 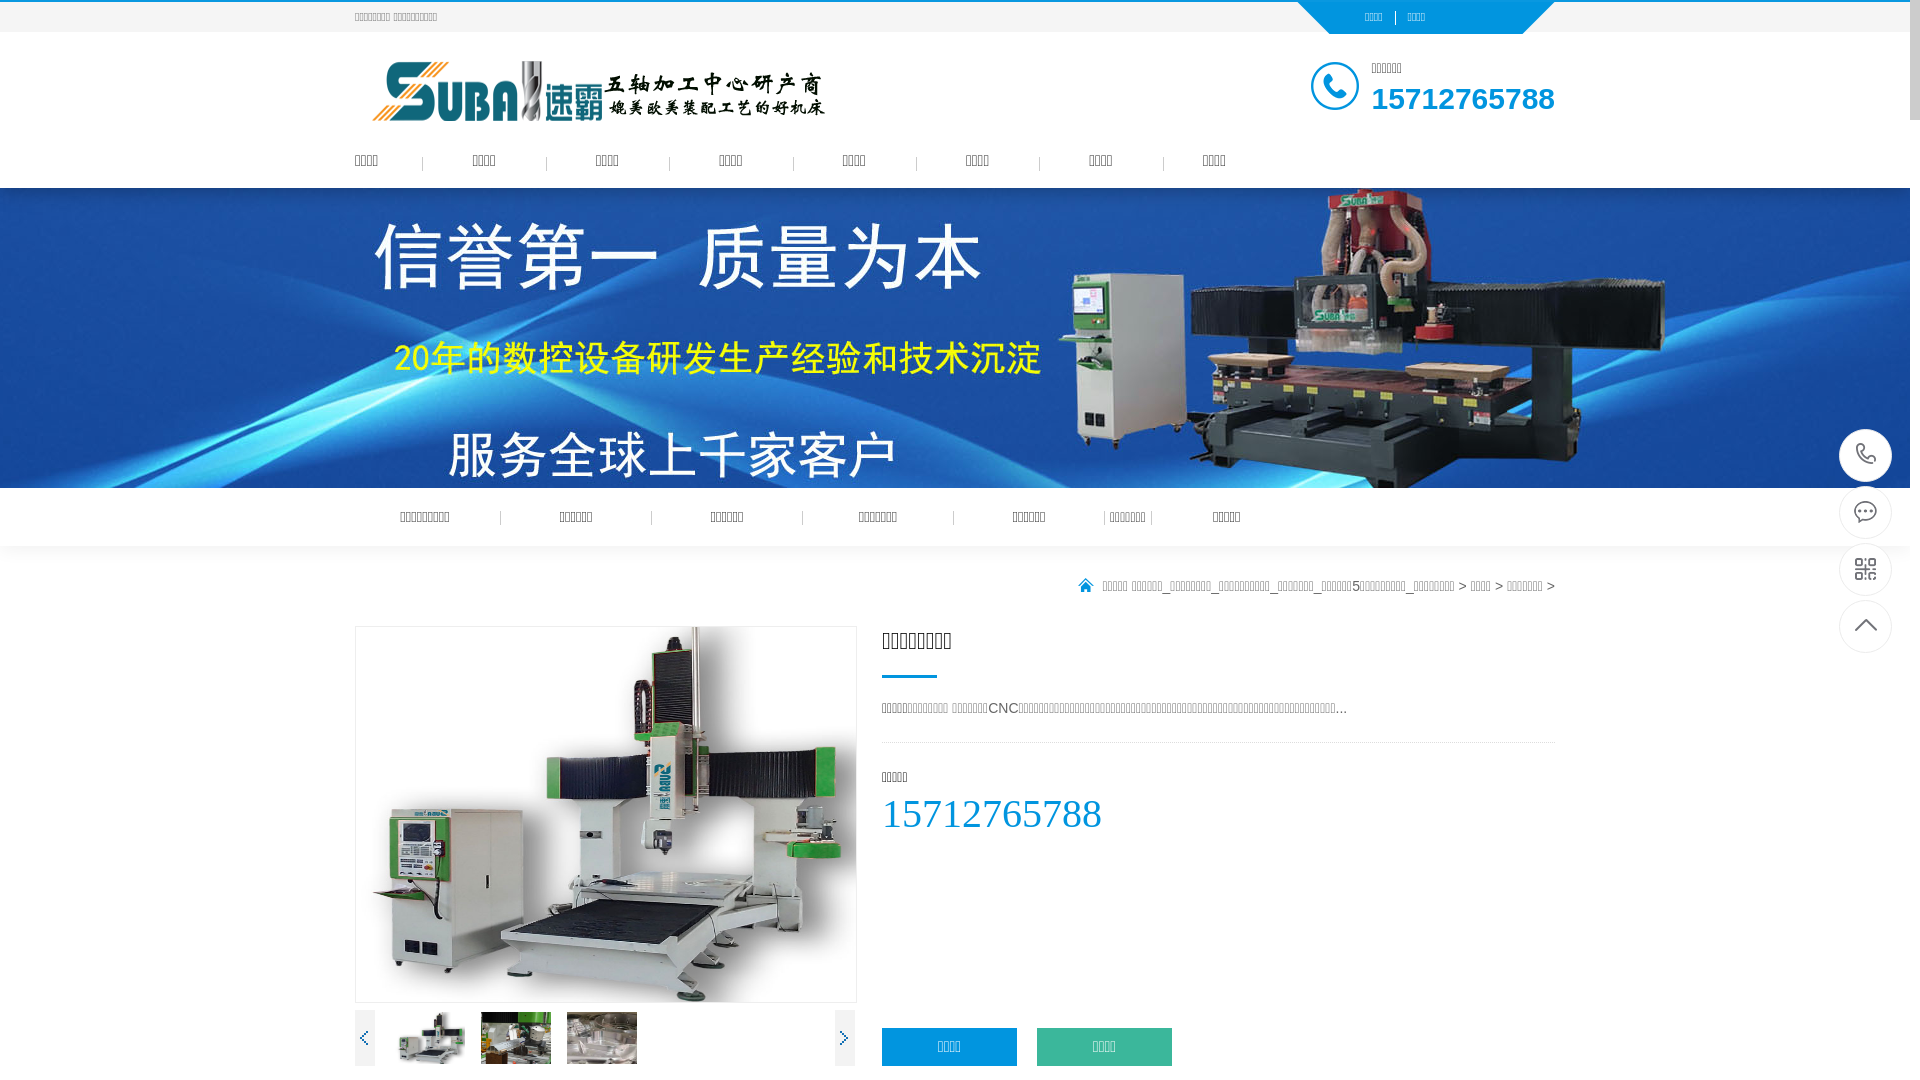 I want to click on 15712765788, so click(x=1866, y=456).